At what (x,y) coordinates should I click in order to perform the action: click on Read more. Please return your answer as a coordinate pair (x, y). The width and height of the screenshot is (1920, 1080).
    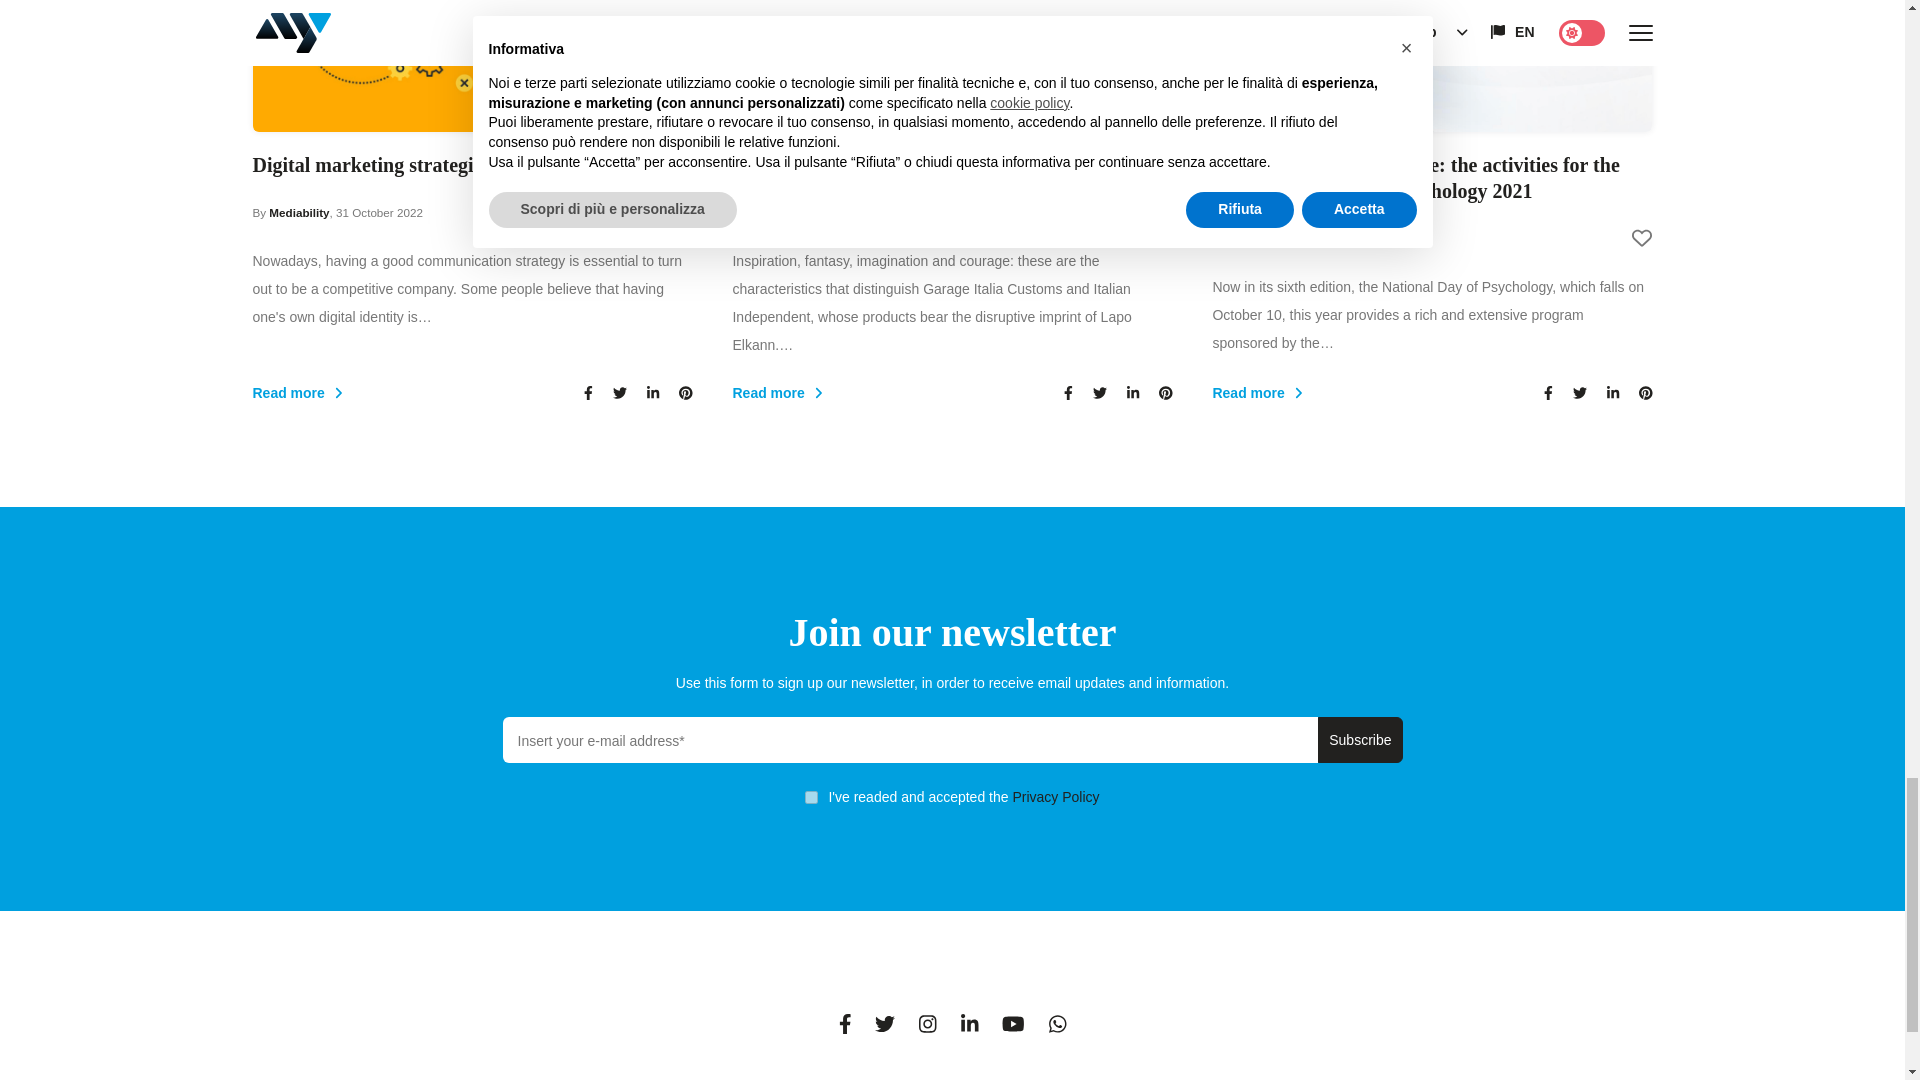
    Looking at the image, I should click on (886, 392).